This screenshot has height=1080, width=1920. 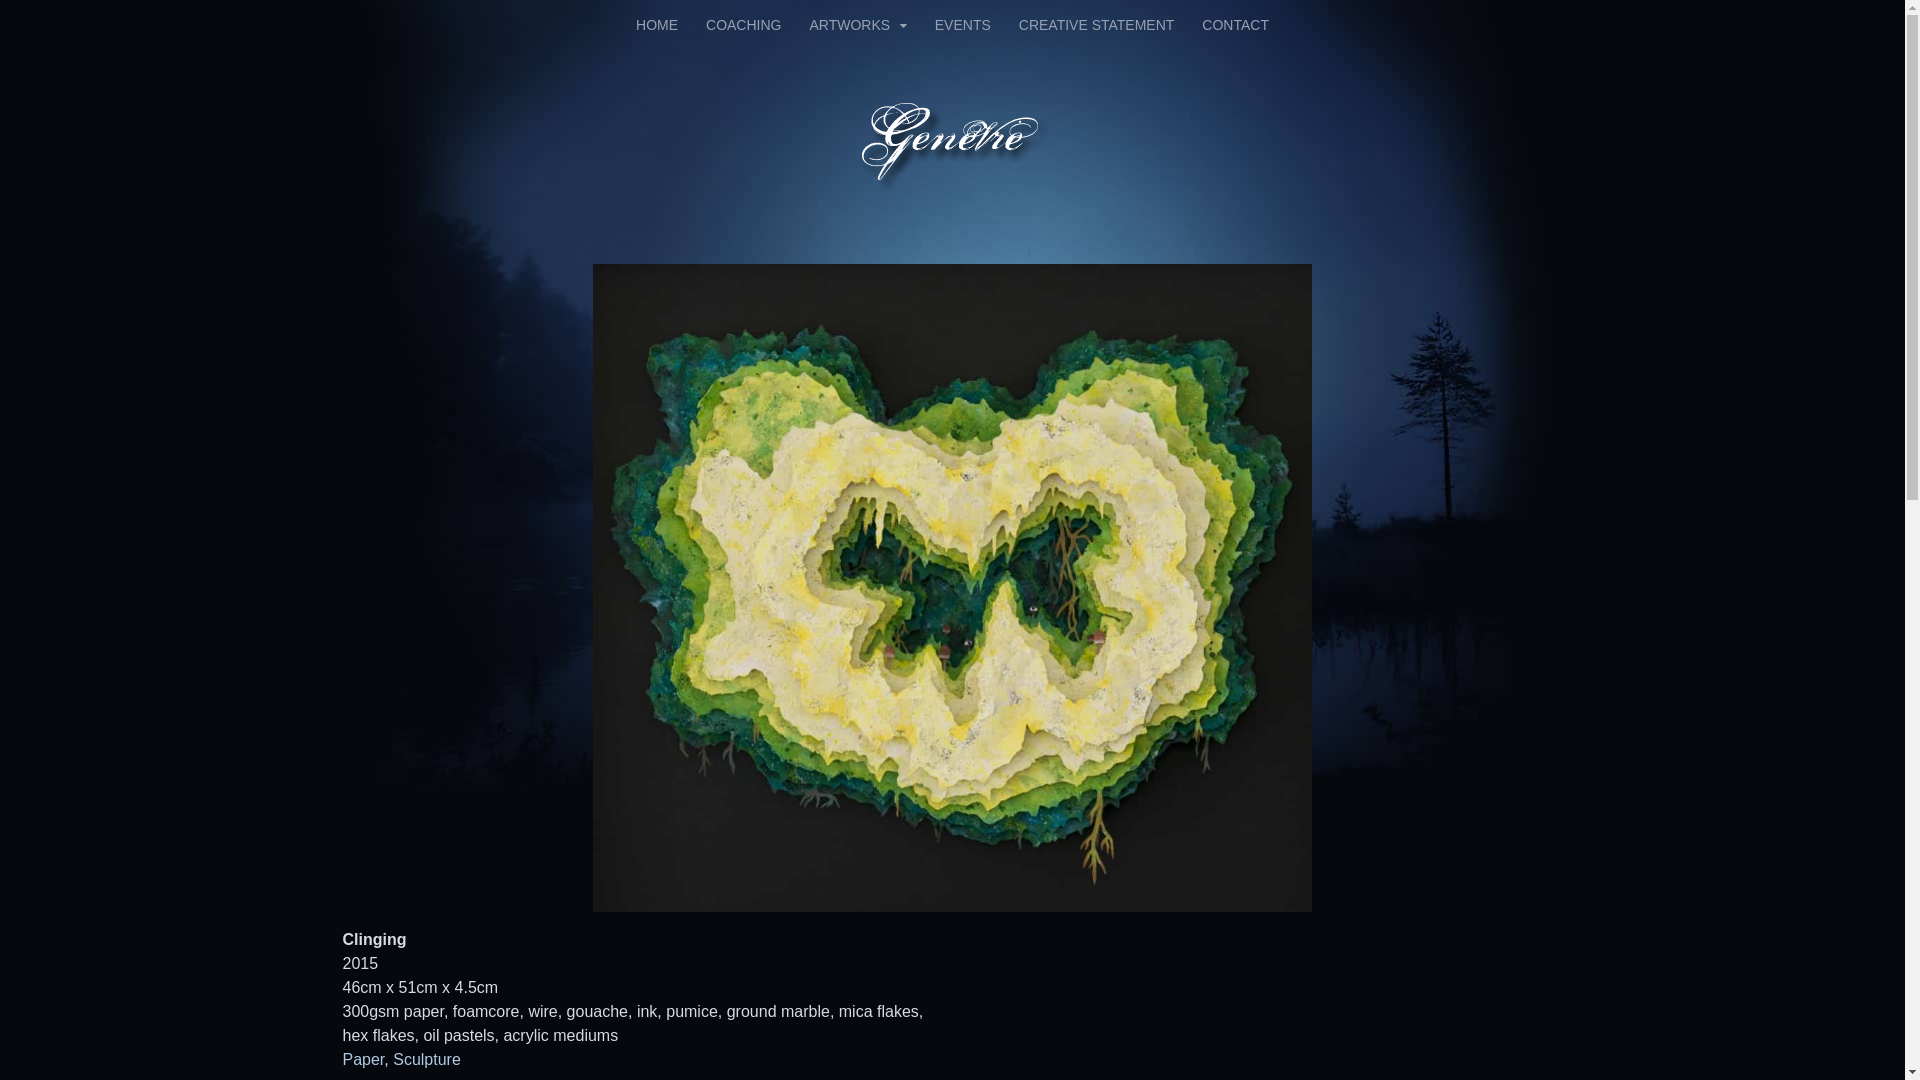 I want to click on ARTWORKS, so click(x=858, y=25).